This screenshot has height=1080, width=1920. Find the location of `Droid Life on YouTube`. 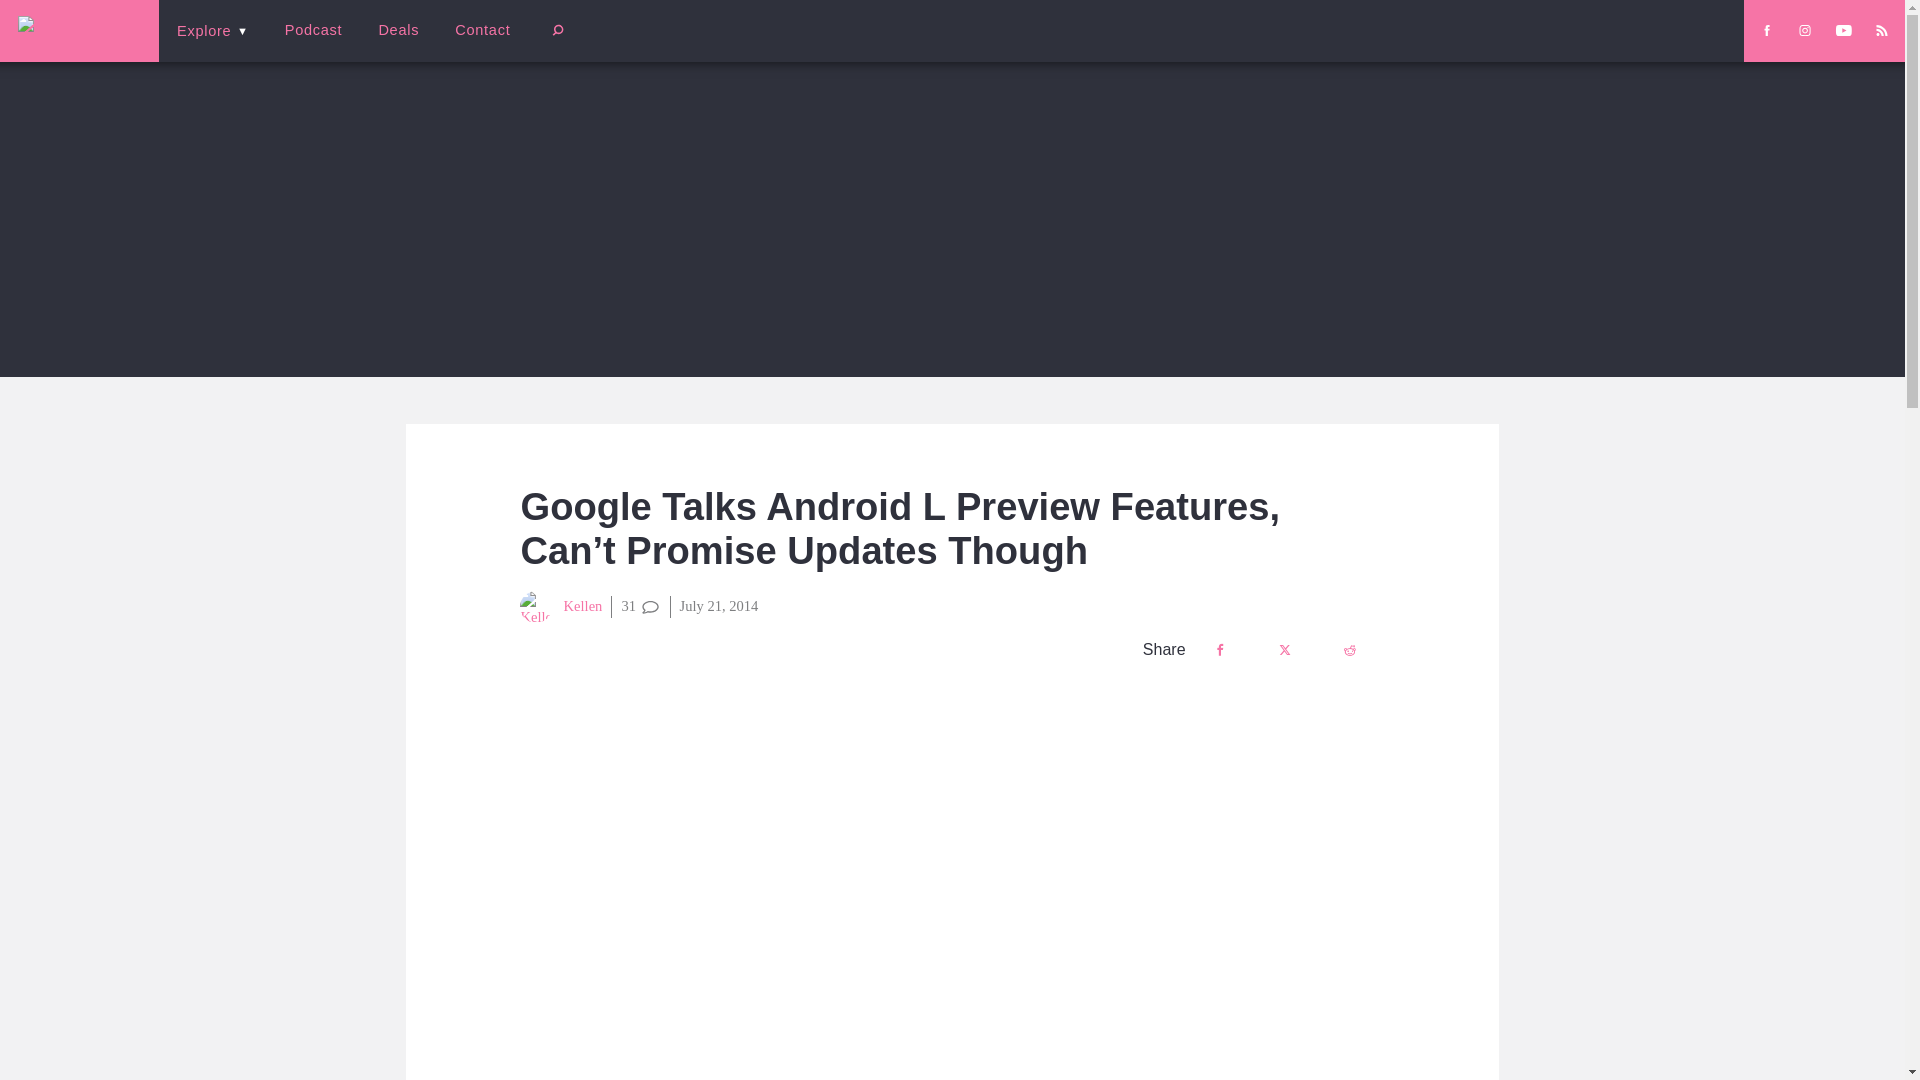

Droid Life on YouTube is located at coordinates (1844, 30).